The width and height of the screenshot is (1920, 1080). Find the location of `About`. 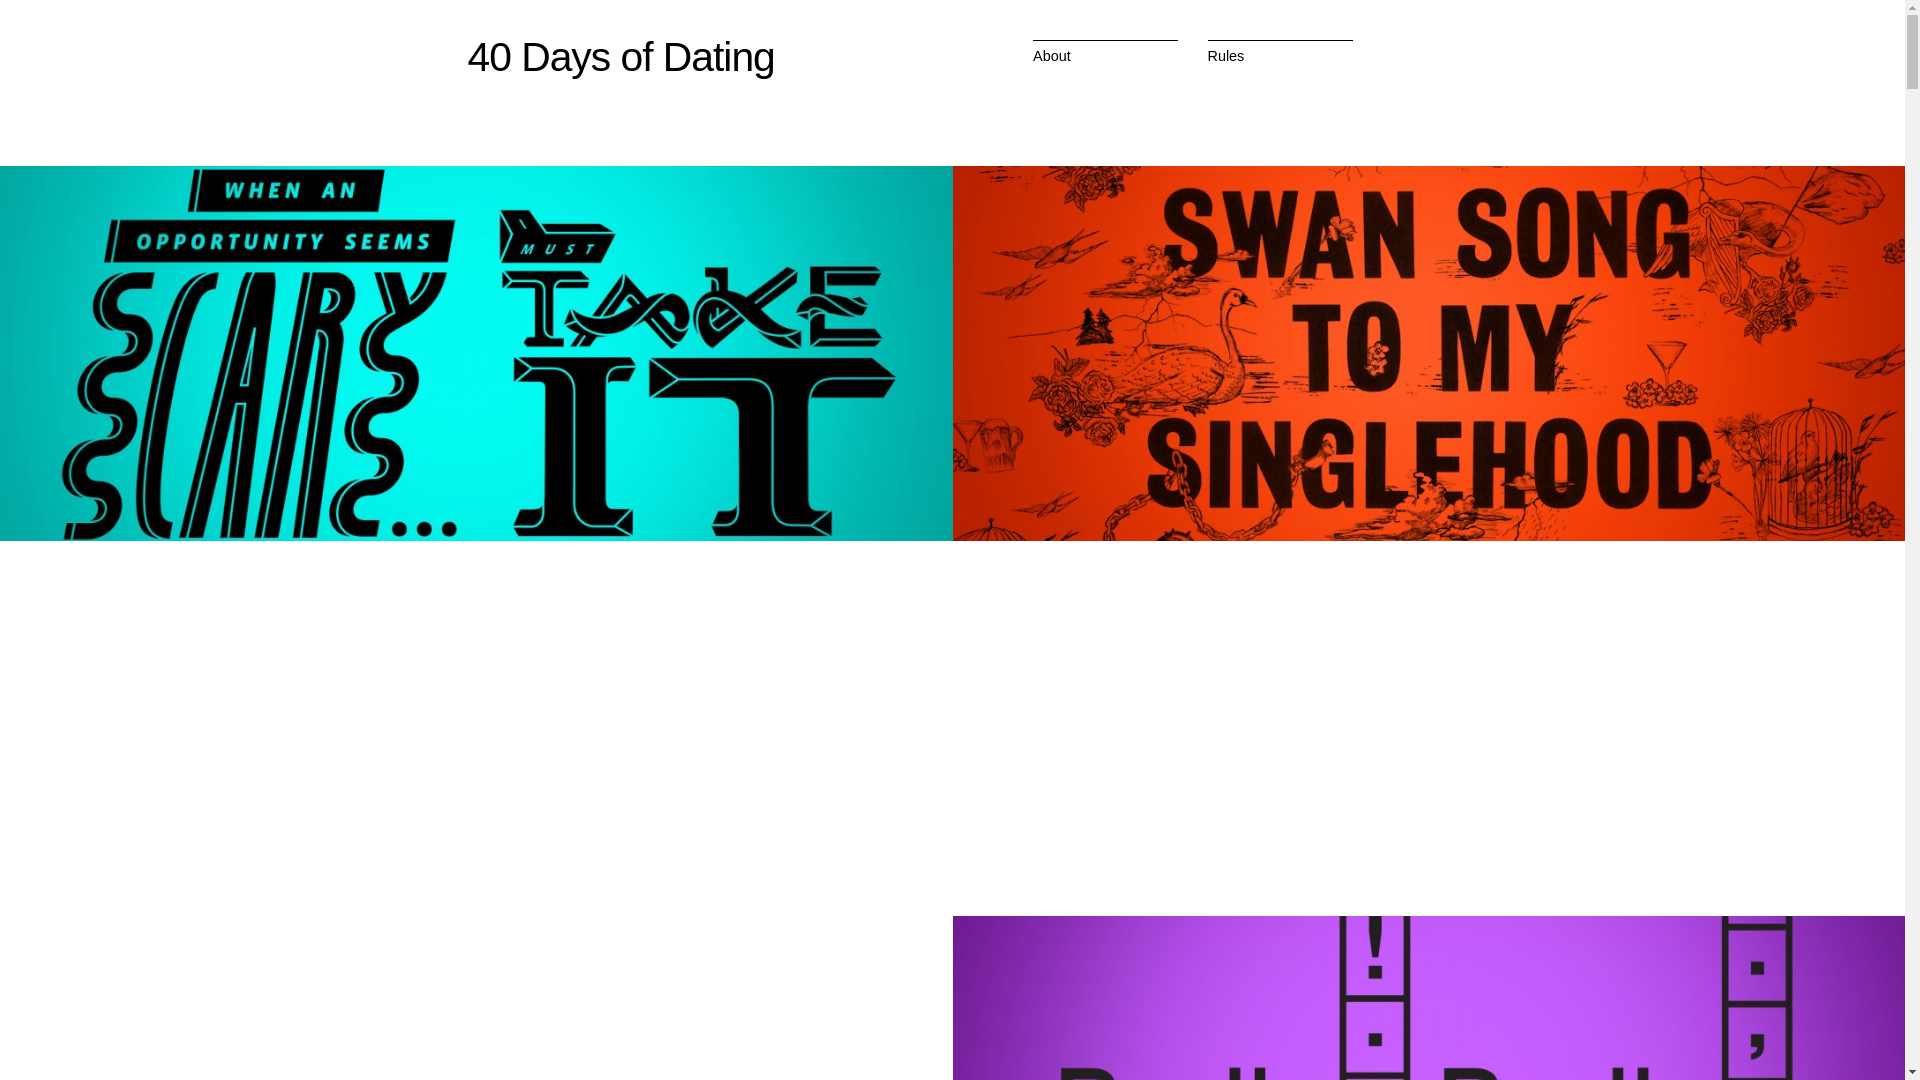

About is located at coordinates (1052, 55).